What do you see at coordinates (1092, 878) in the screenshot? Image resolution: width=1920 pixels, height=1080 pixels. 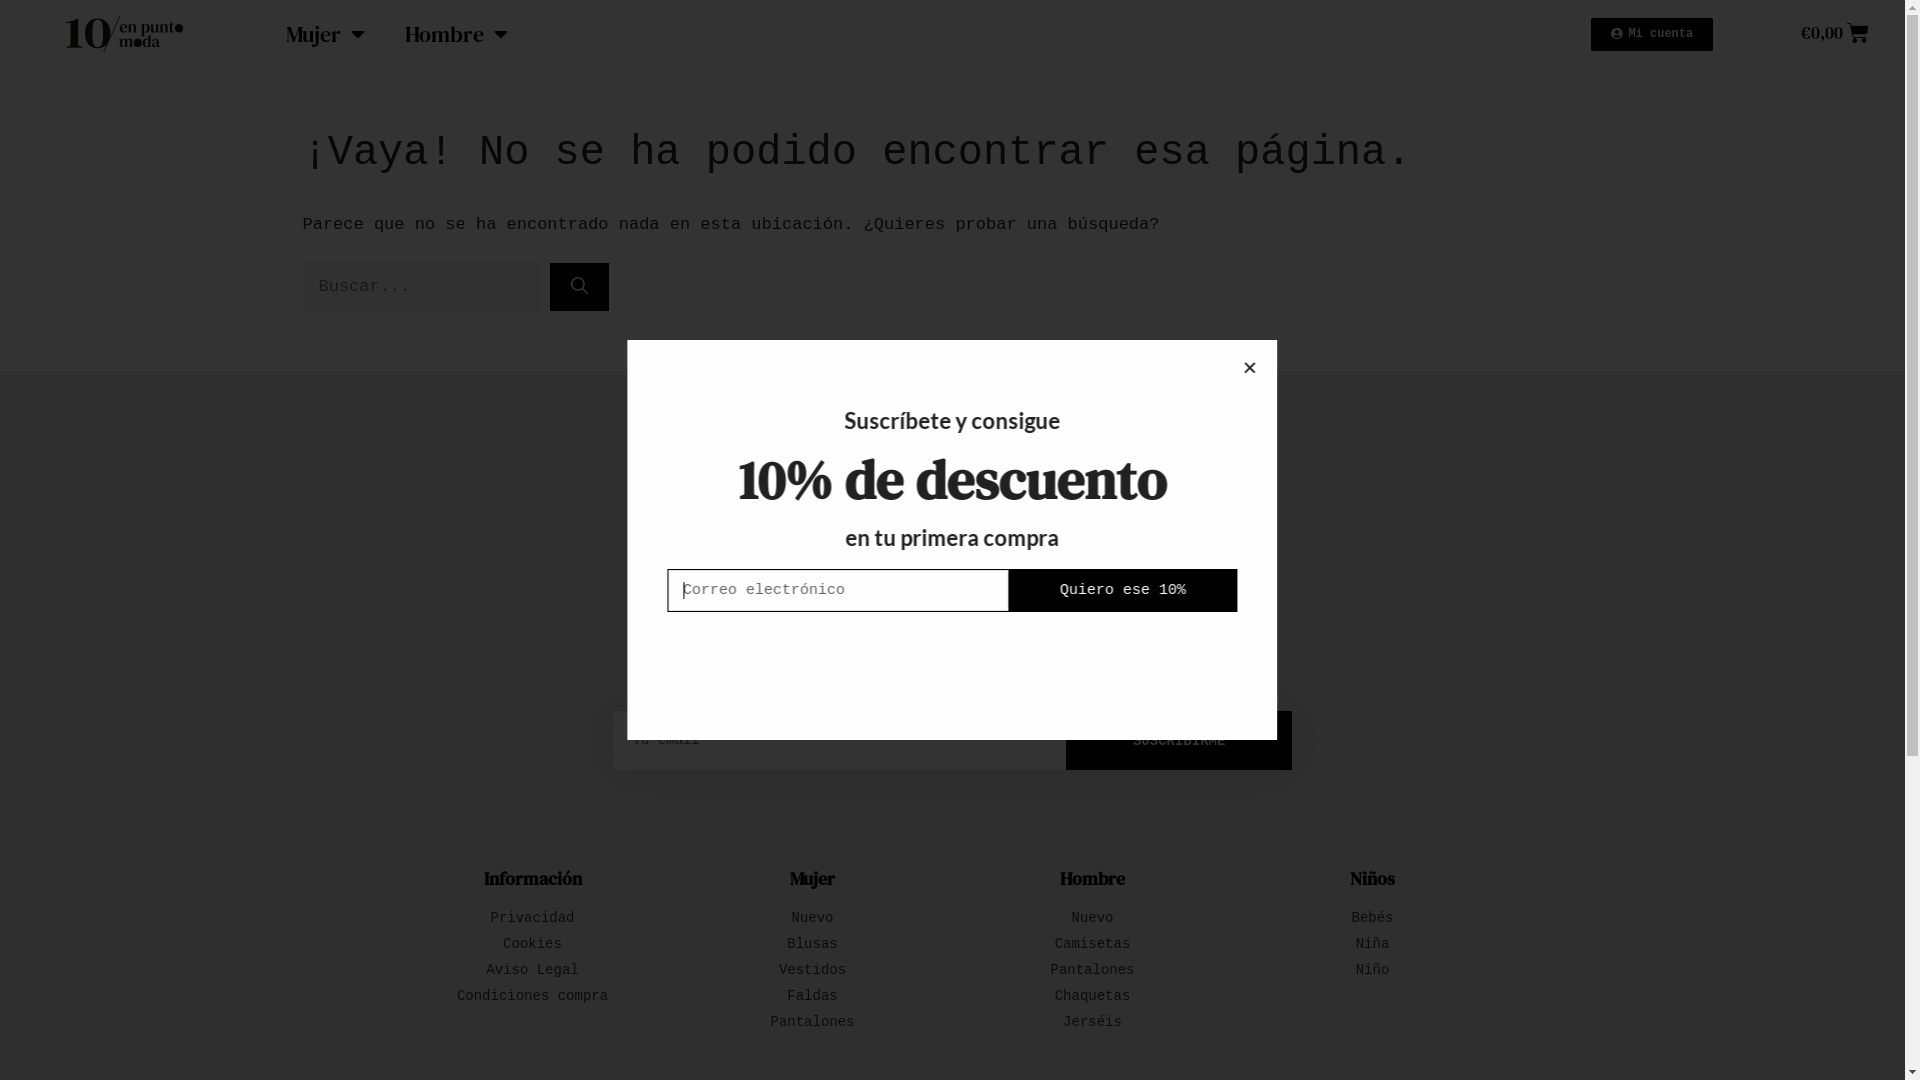 I see `Hombre` at bounding box center [1092, 878].